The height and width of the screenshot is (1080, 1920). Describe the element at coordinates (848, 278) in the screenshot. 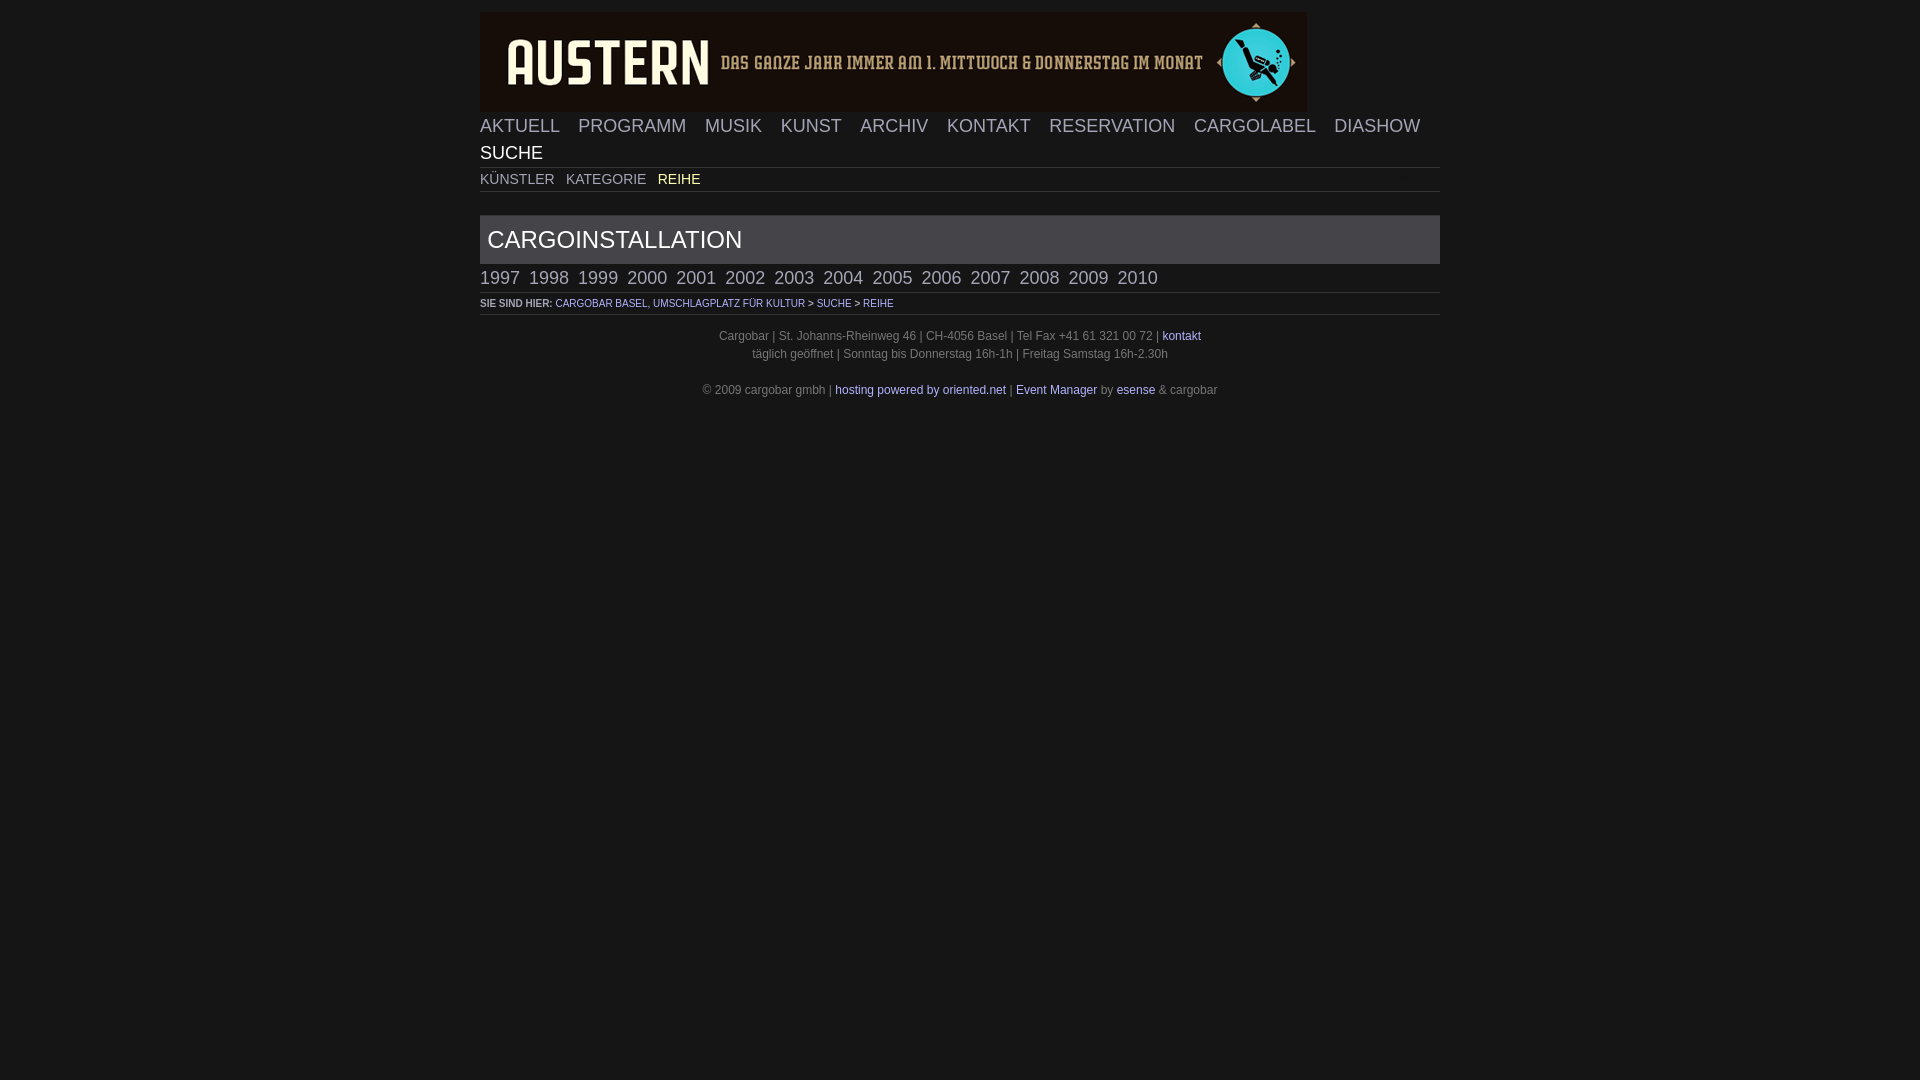

I see `2004` at that location.